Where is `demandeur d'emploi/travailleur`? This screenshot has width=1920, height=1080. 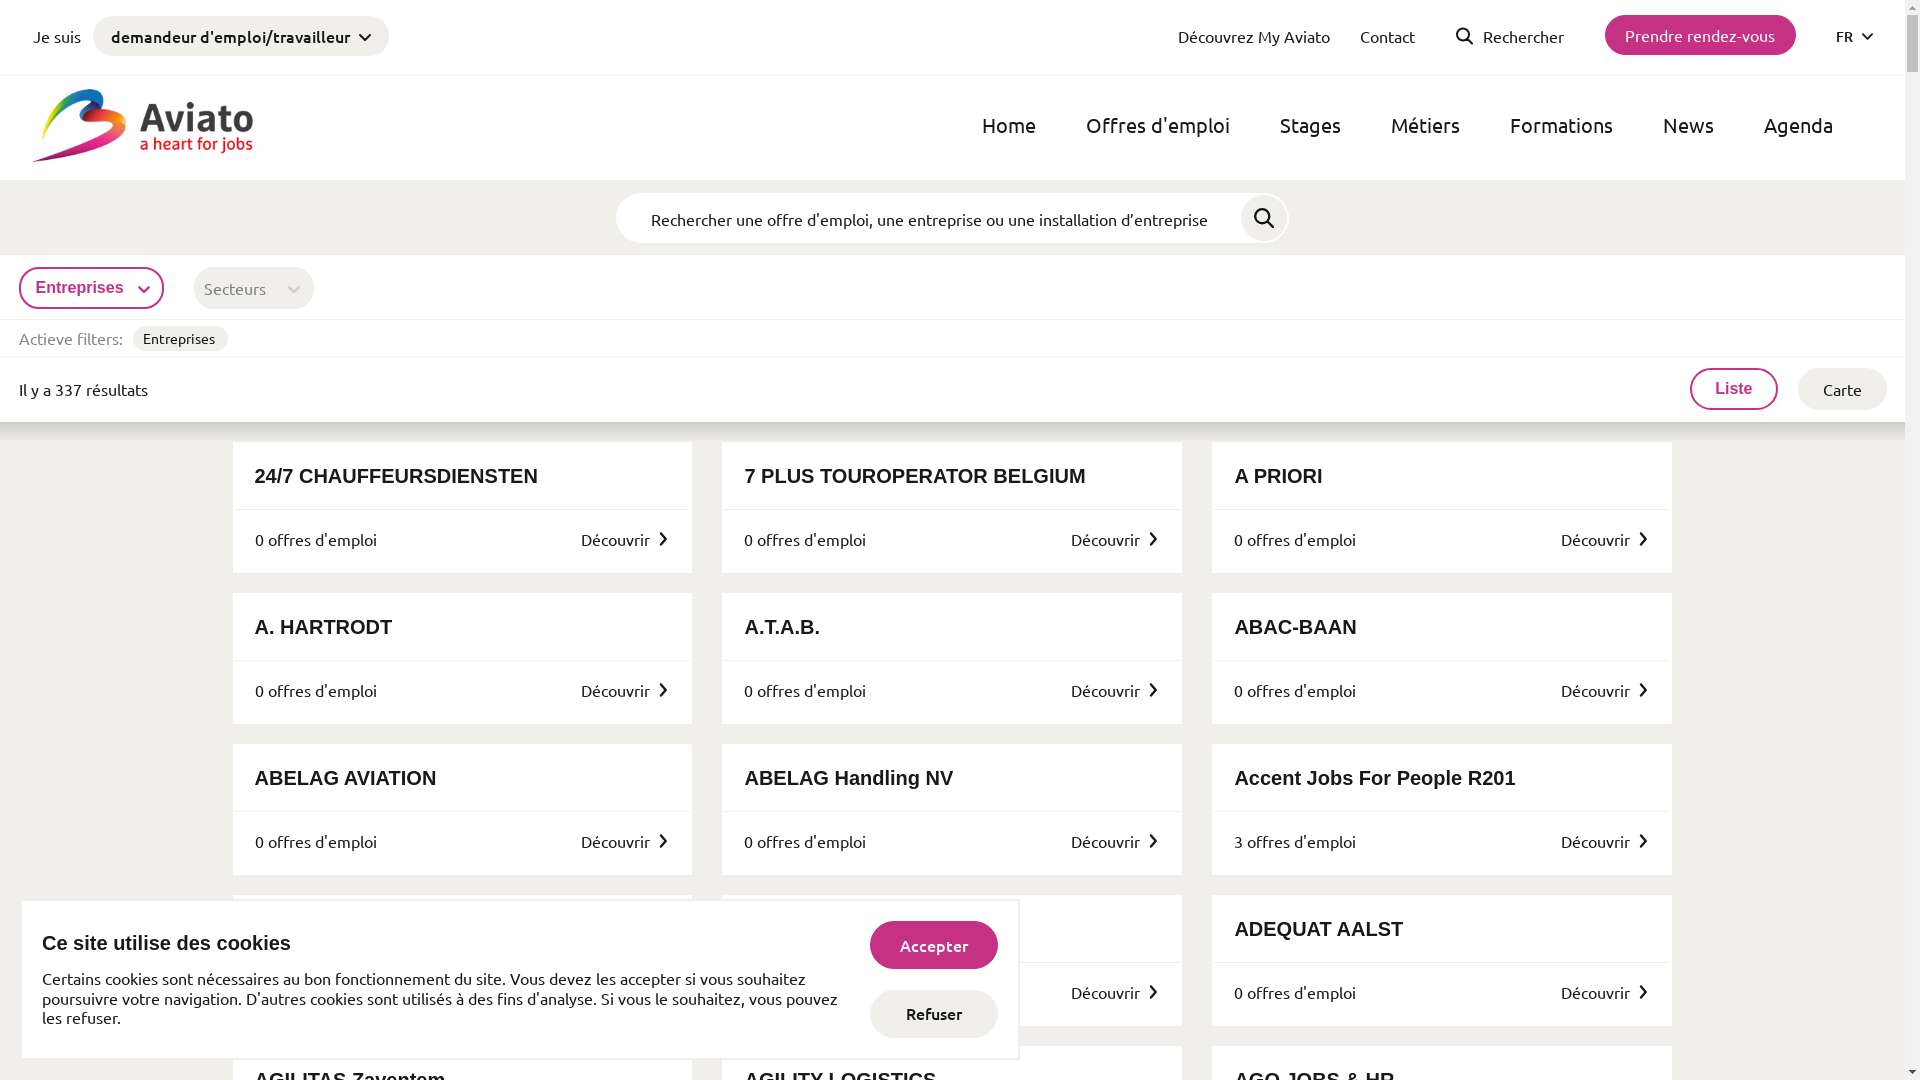 demandeur d'emploi/travailleur is located at coordinates (240, 36).